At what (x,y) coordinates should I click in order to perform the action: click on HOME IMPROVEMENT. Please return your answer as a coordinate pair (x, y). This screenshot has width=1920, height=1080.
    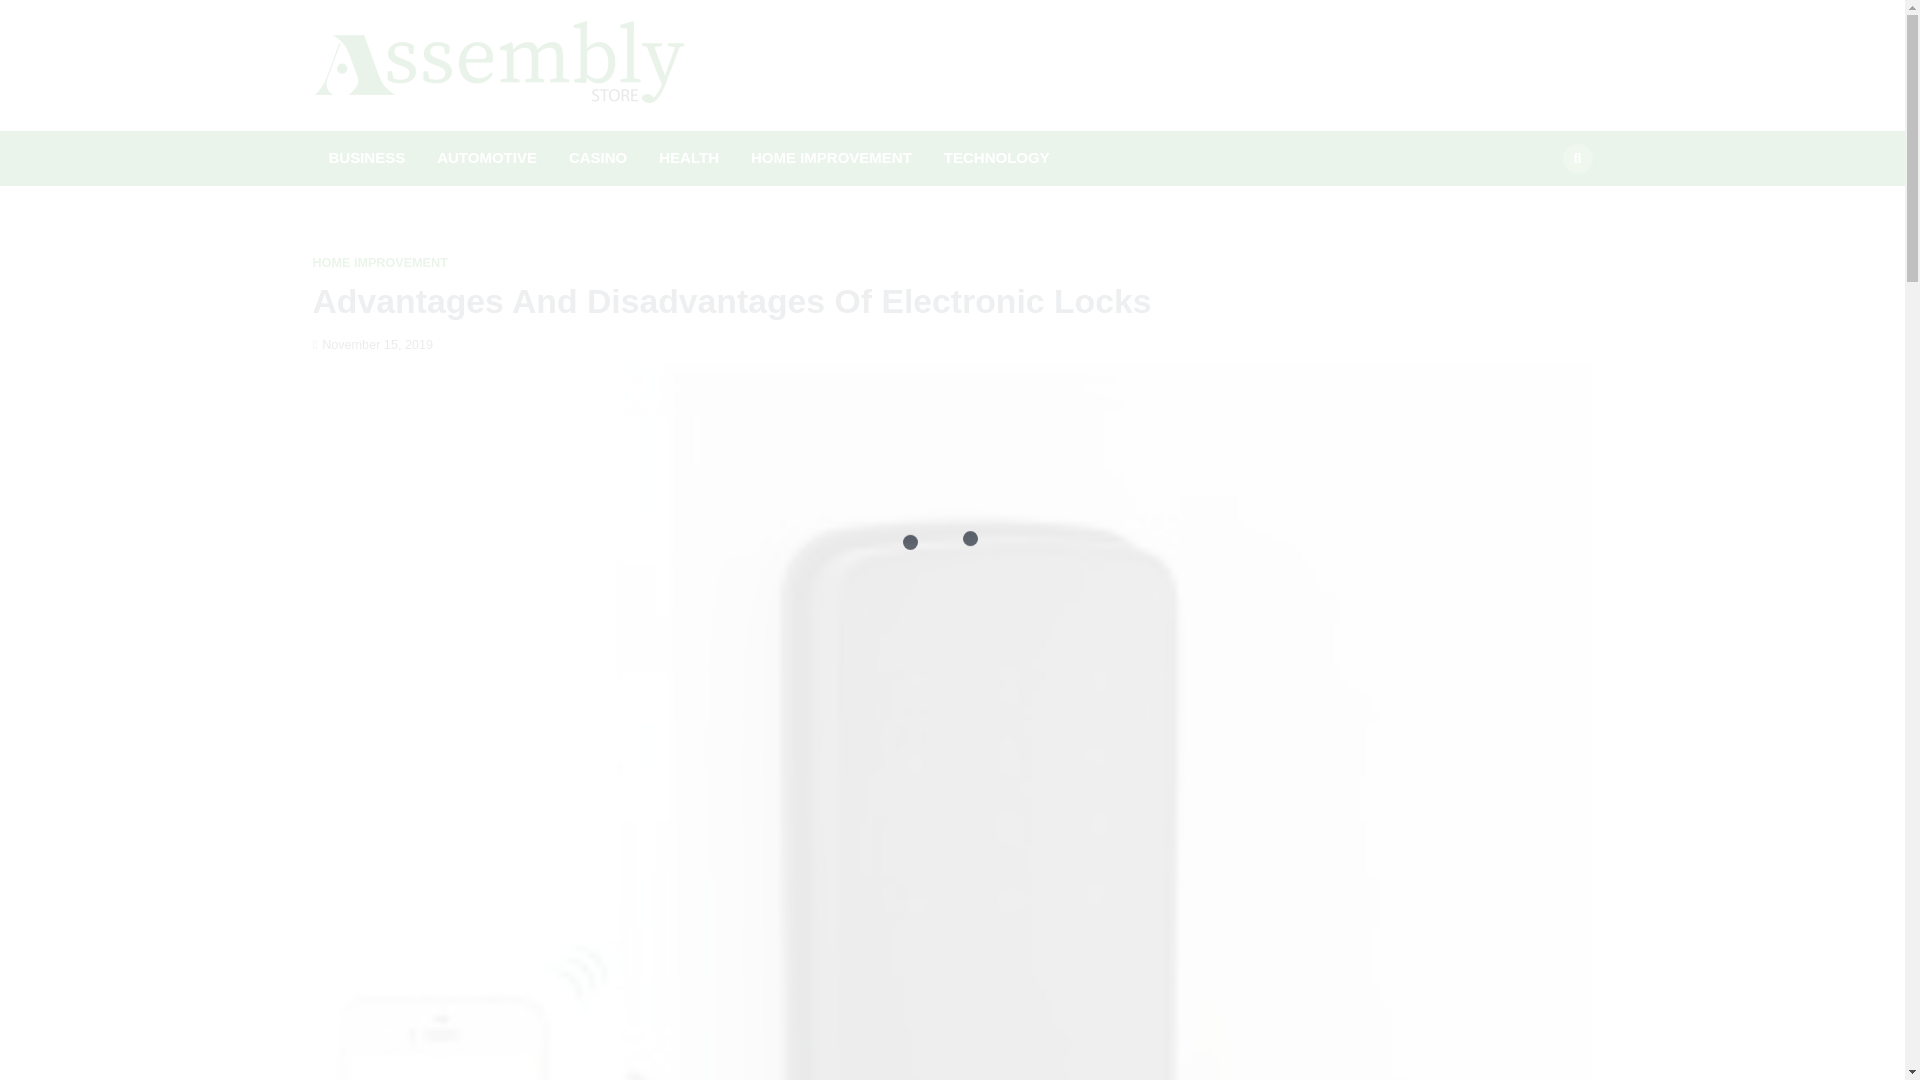
    Looking at the image, I should click on (379, 263).